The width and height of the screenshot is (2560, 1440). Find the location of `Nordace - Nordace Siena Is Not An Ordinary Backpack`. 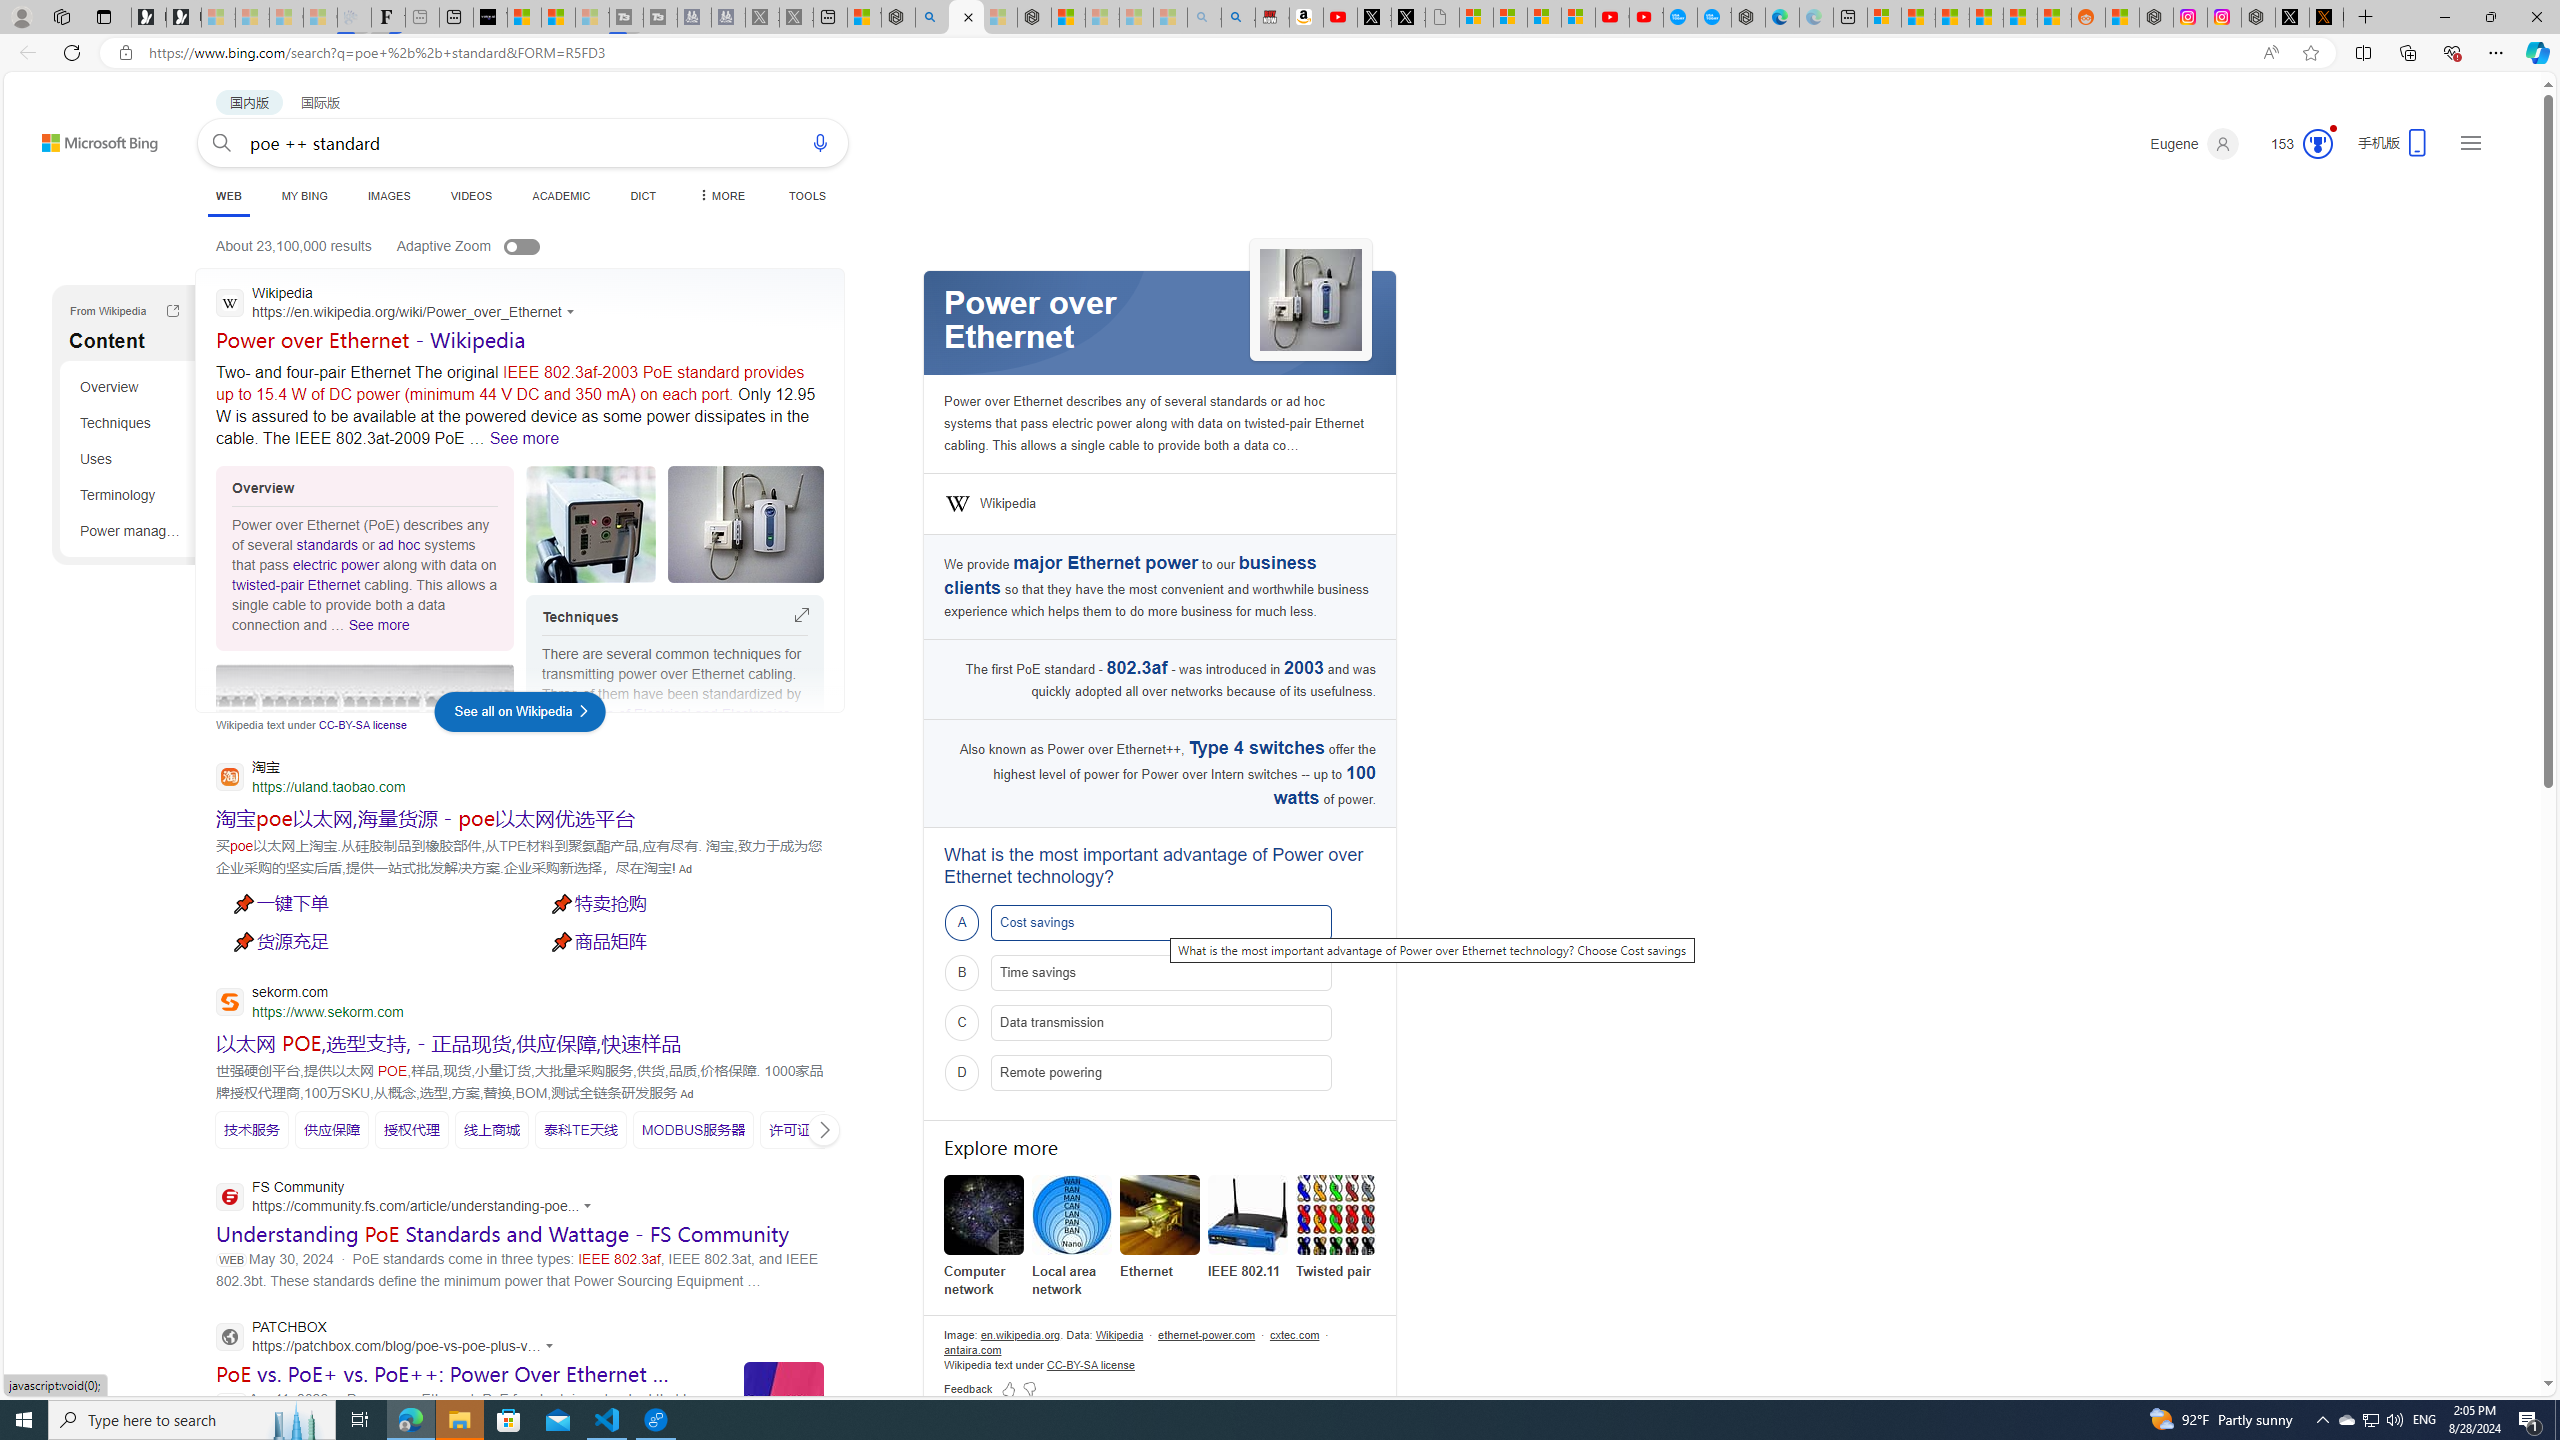

Nordace - Nordace Siena Is Not An Ordinary Backpack is located at coordinates (1034, 17).